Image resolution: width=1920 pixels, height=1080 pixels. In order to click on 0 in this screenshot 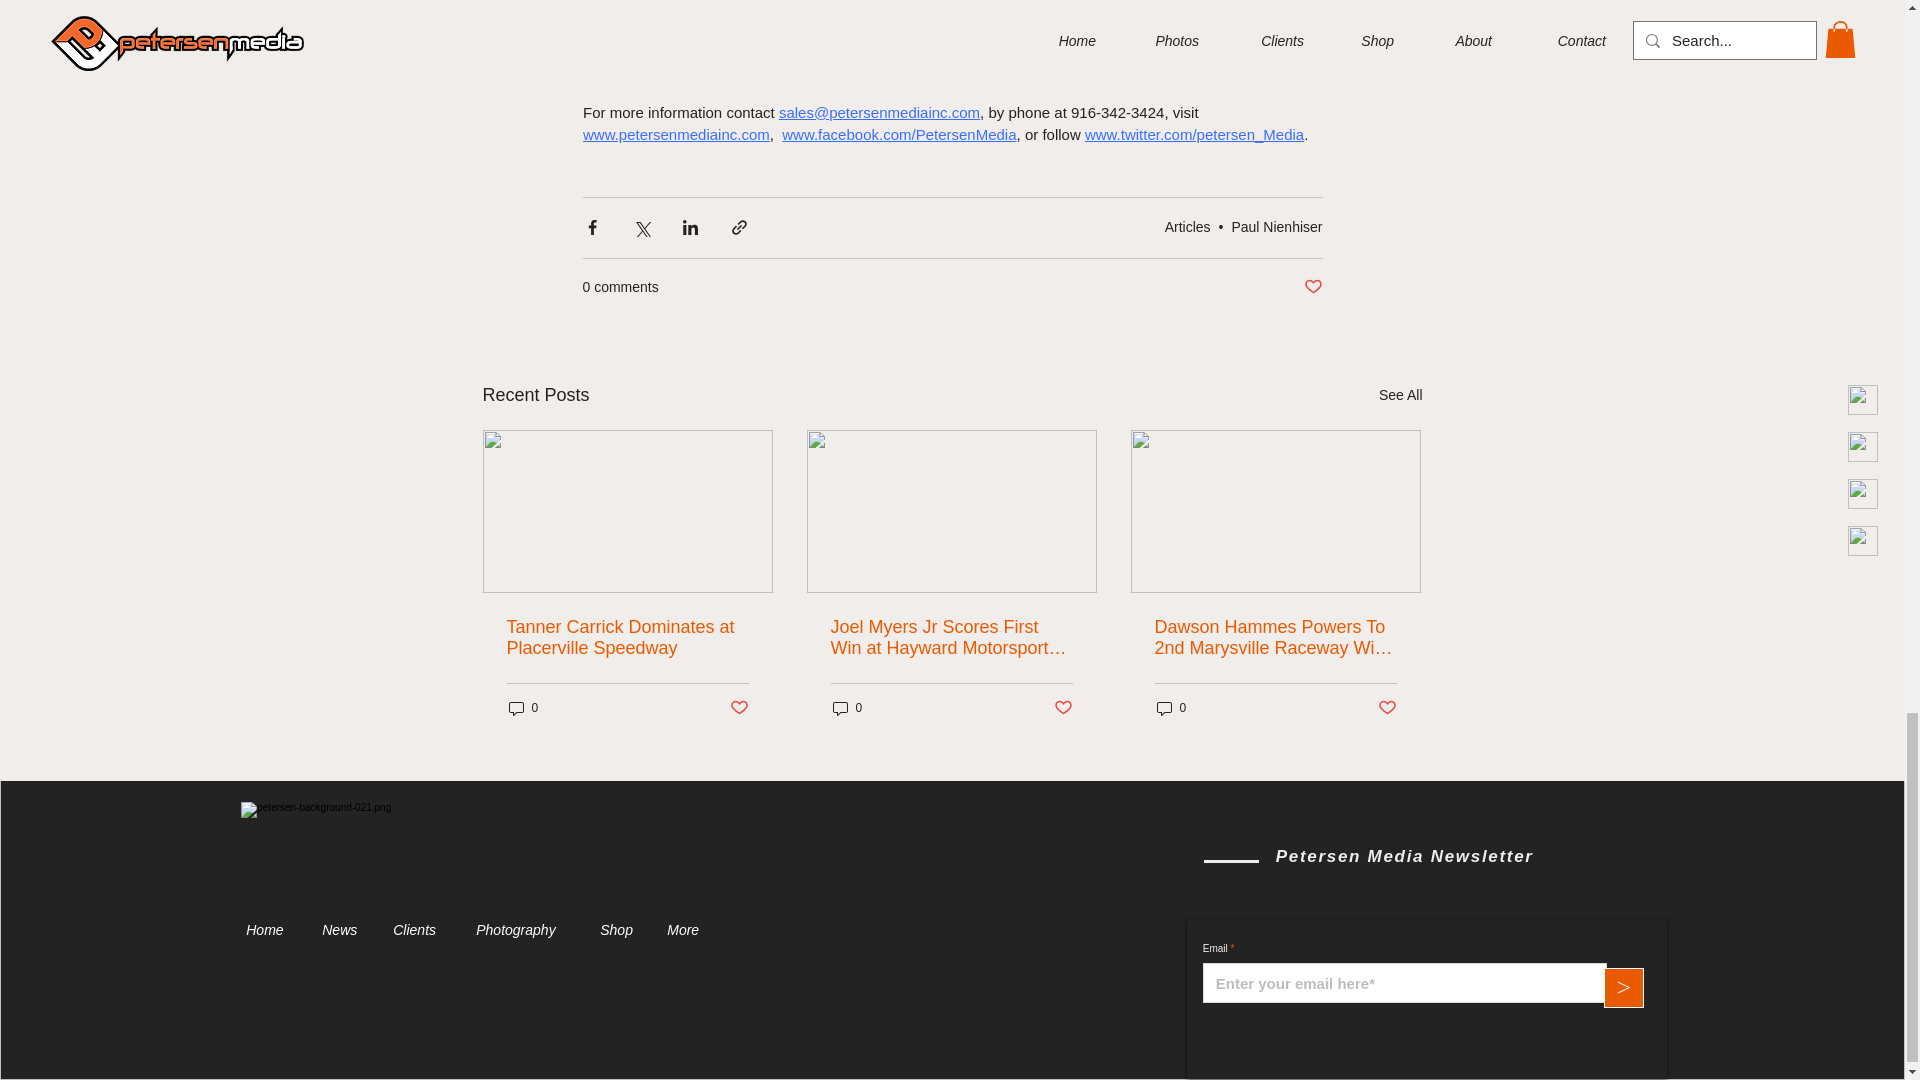, I will do `click(522, 707)`.